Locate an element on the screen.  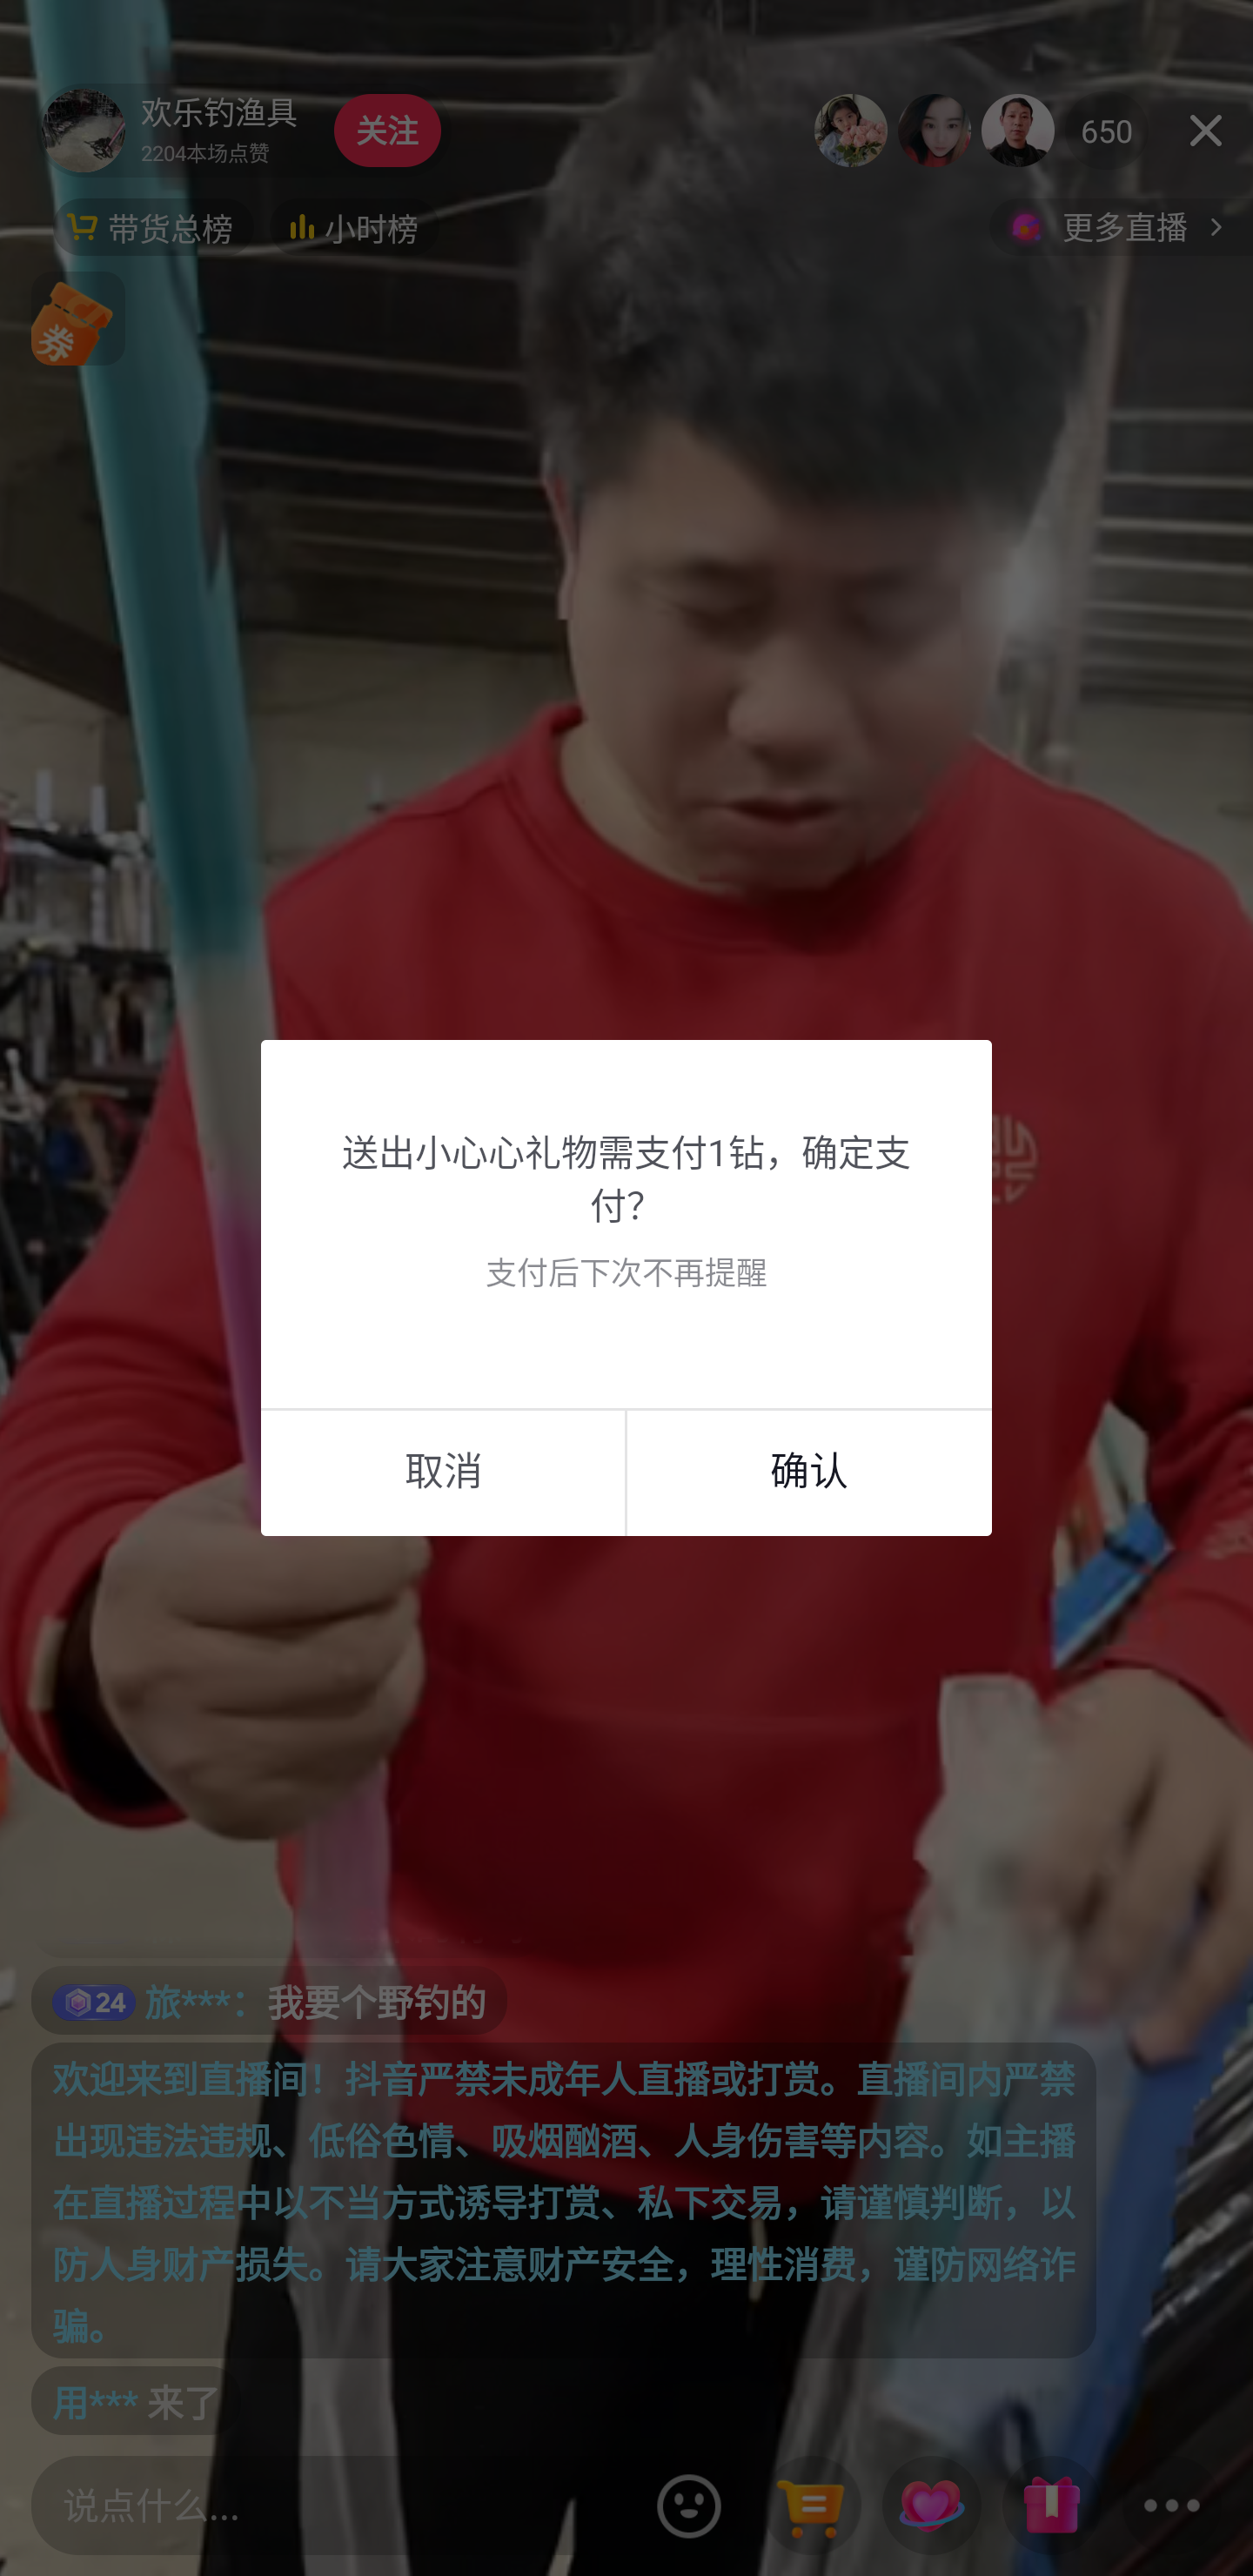
确认 is located at coordinates (809, 1471).